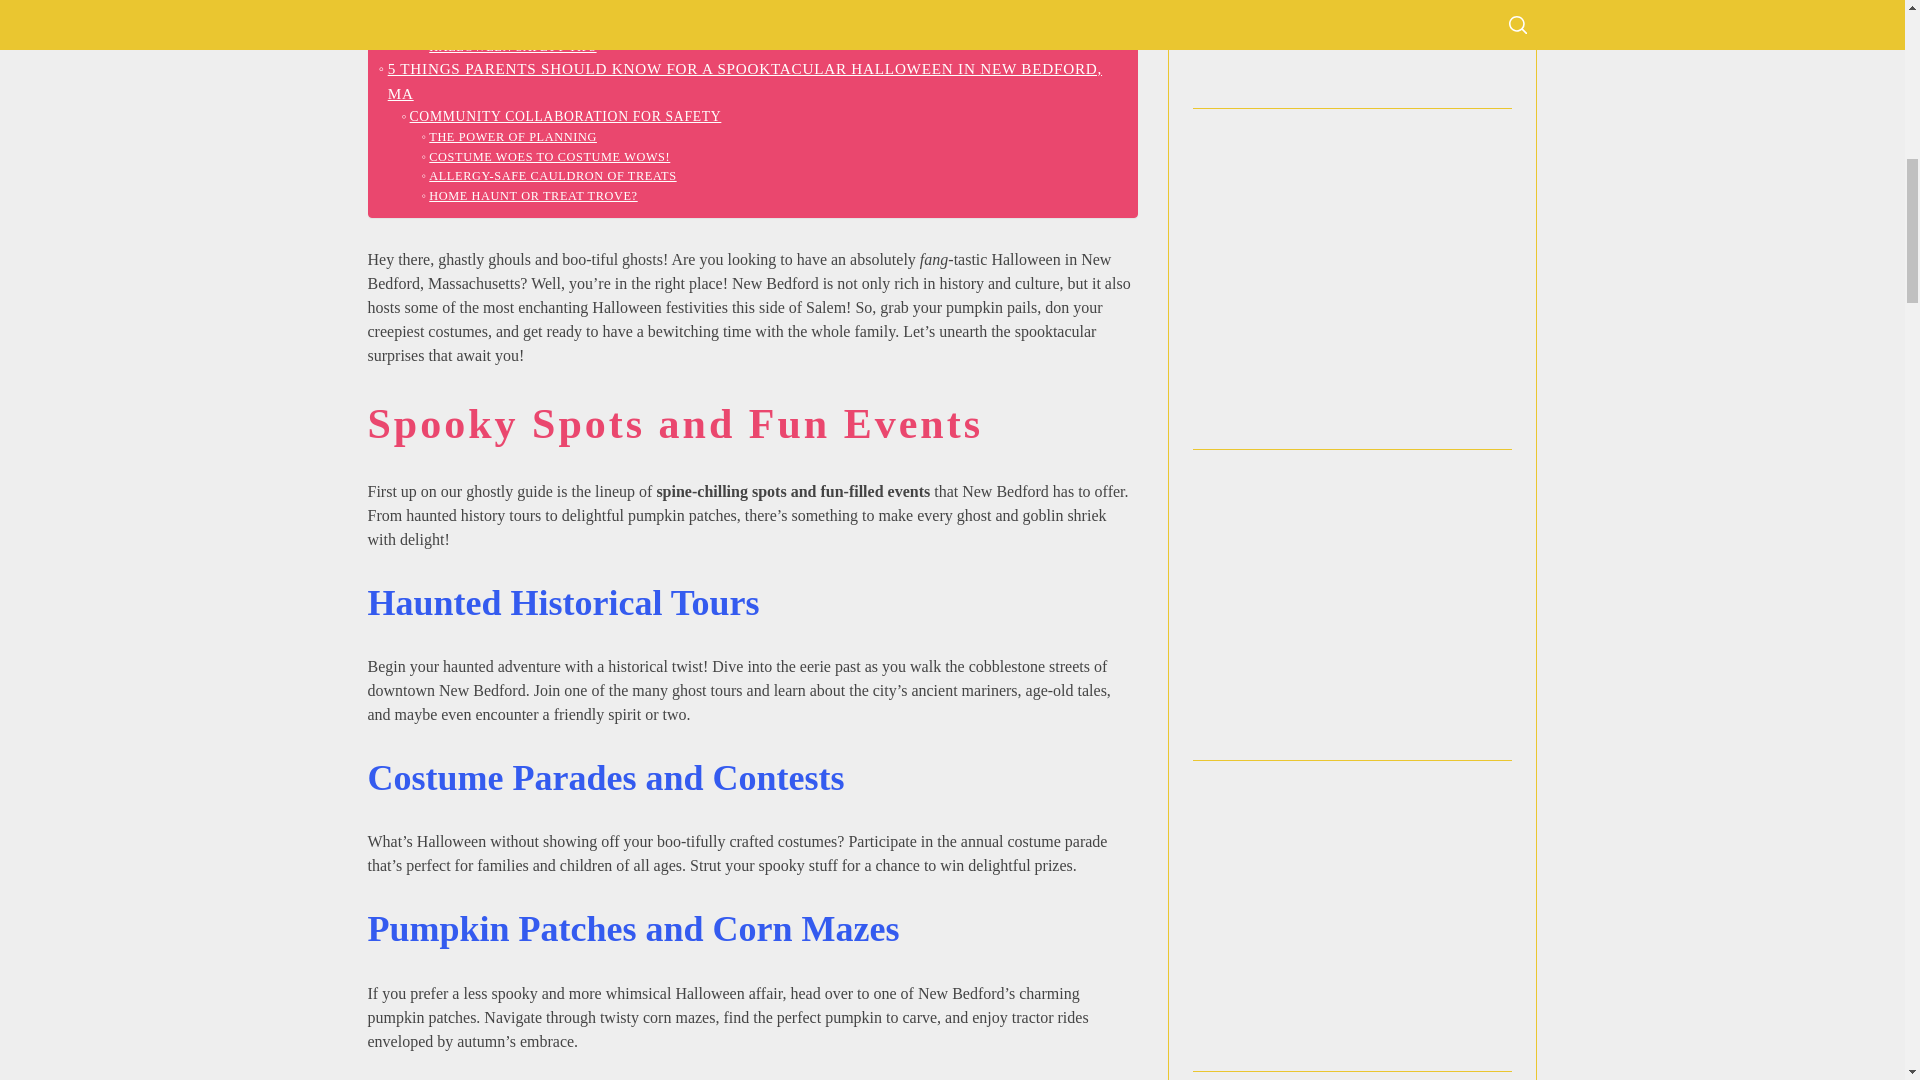  What do you see at coordinates (558, 28) in the screenshot?
I see `MALL AND COMMUNITY CENTER EVENTS` at bounding box center [558, 28].